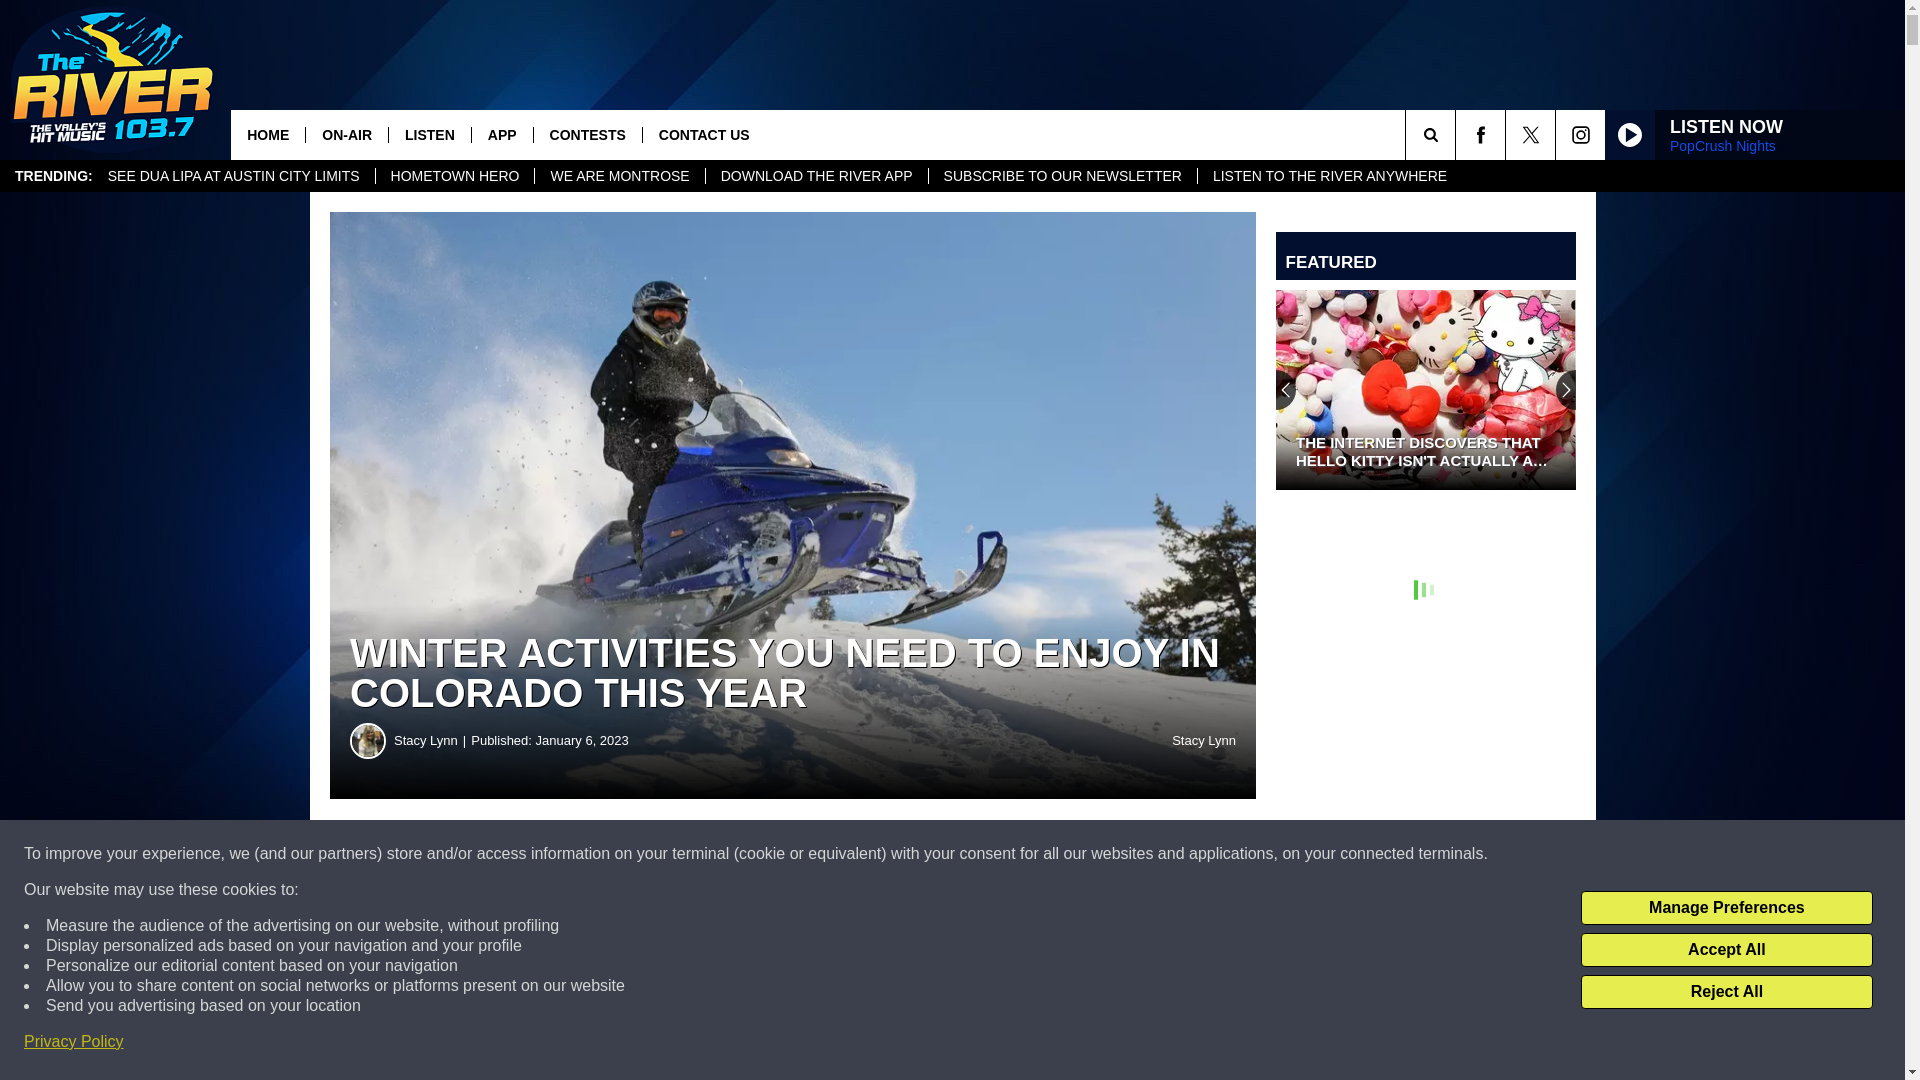  Describe the element at coordinates (1726, 908) in the screenshot. I see `Manage Preferences` at that location.